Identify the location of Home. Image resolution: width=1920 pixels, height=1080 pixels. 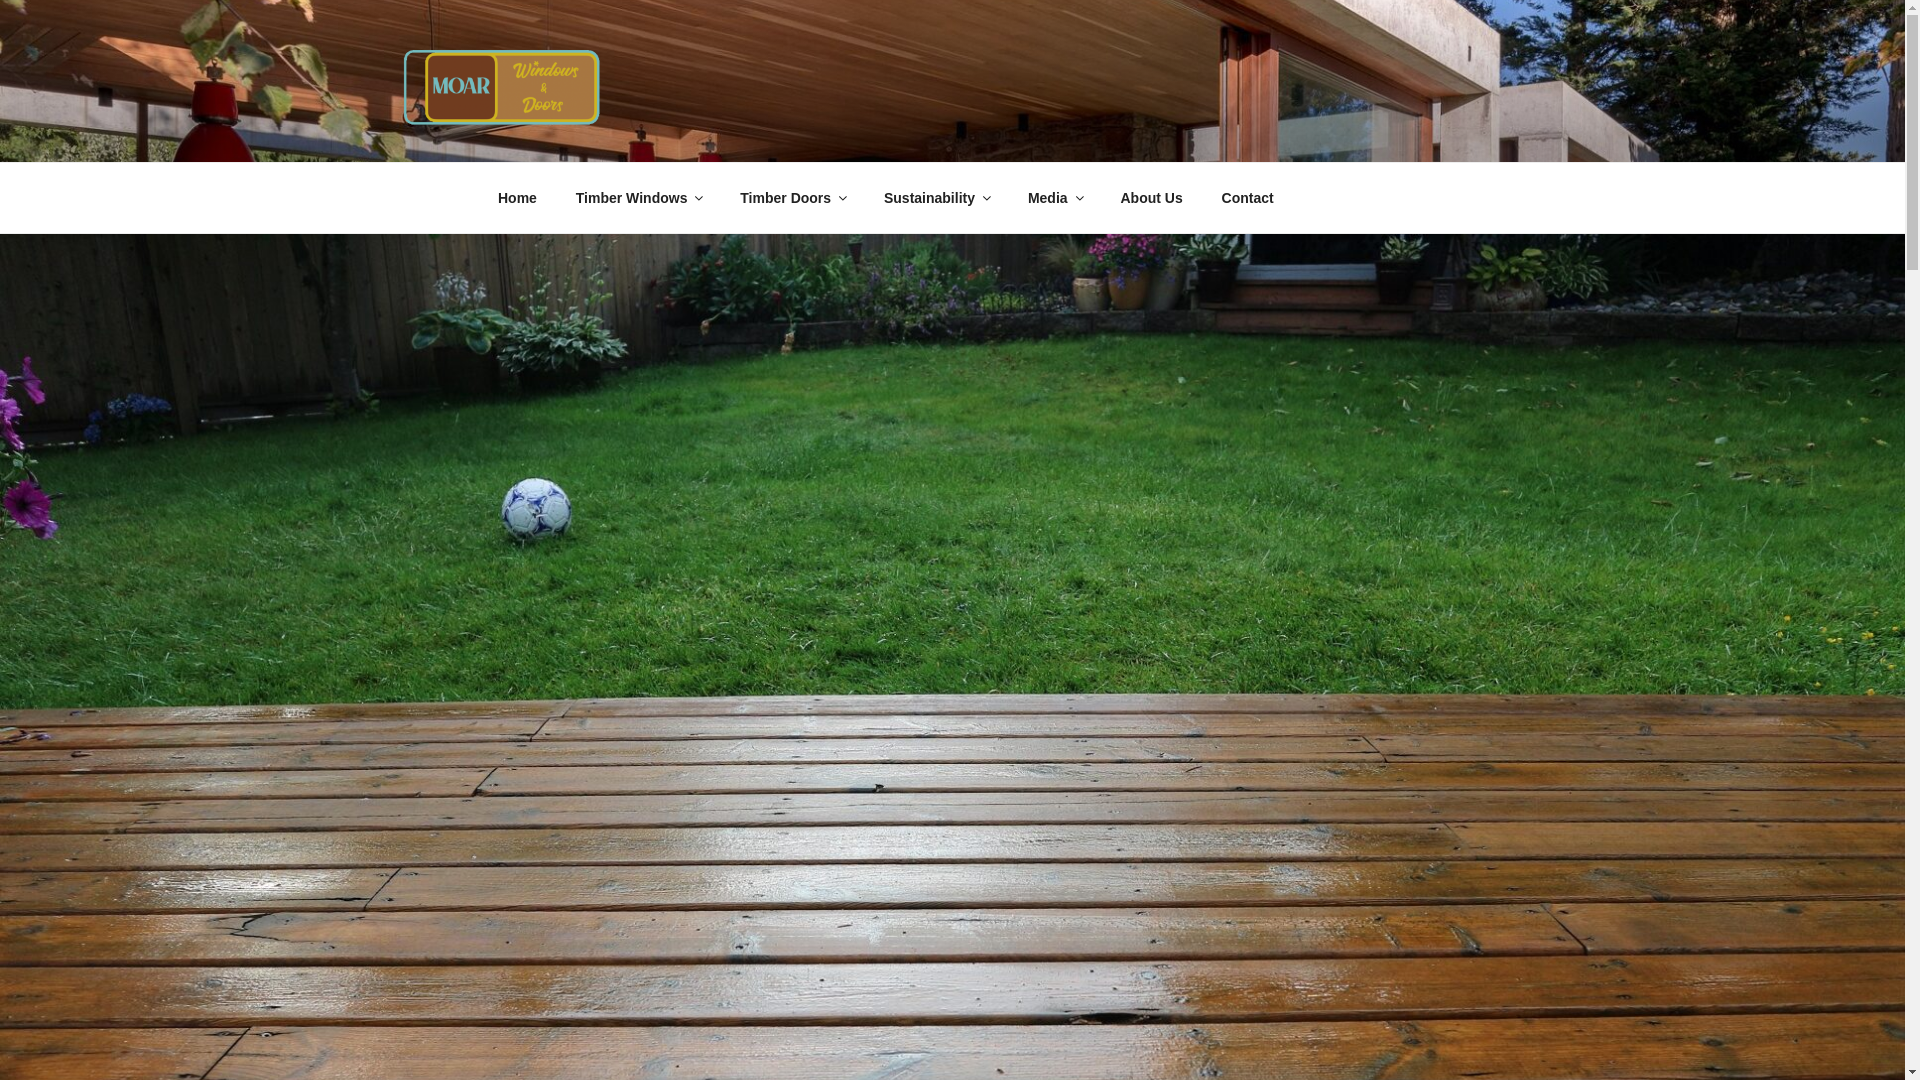
(517, 198).